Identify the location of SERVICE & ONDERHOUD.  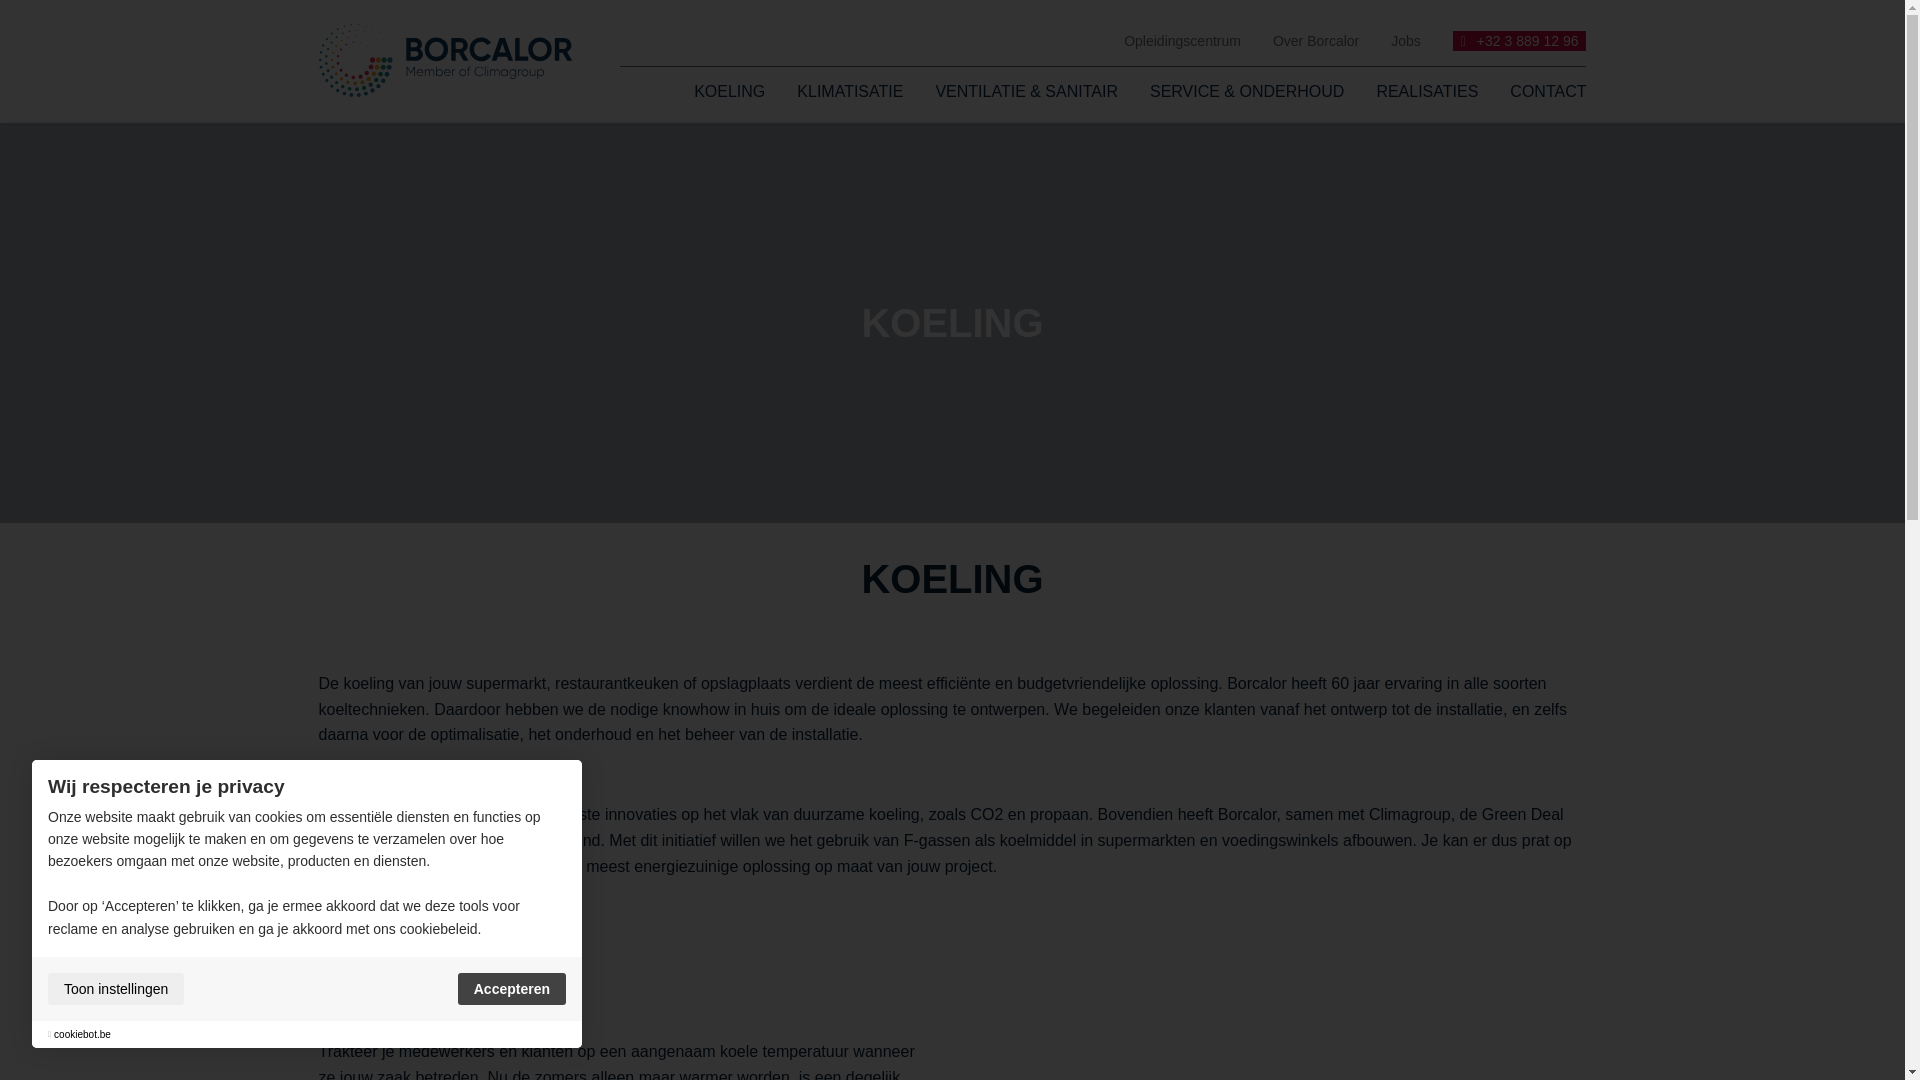
(1247, 92).